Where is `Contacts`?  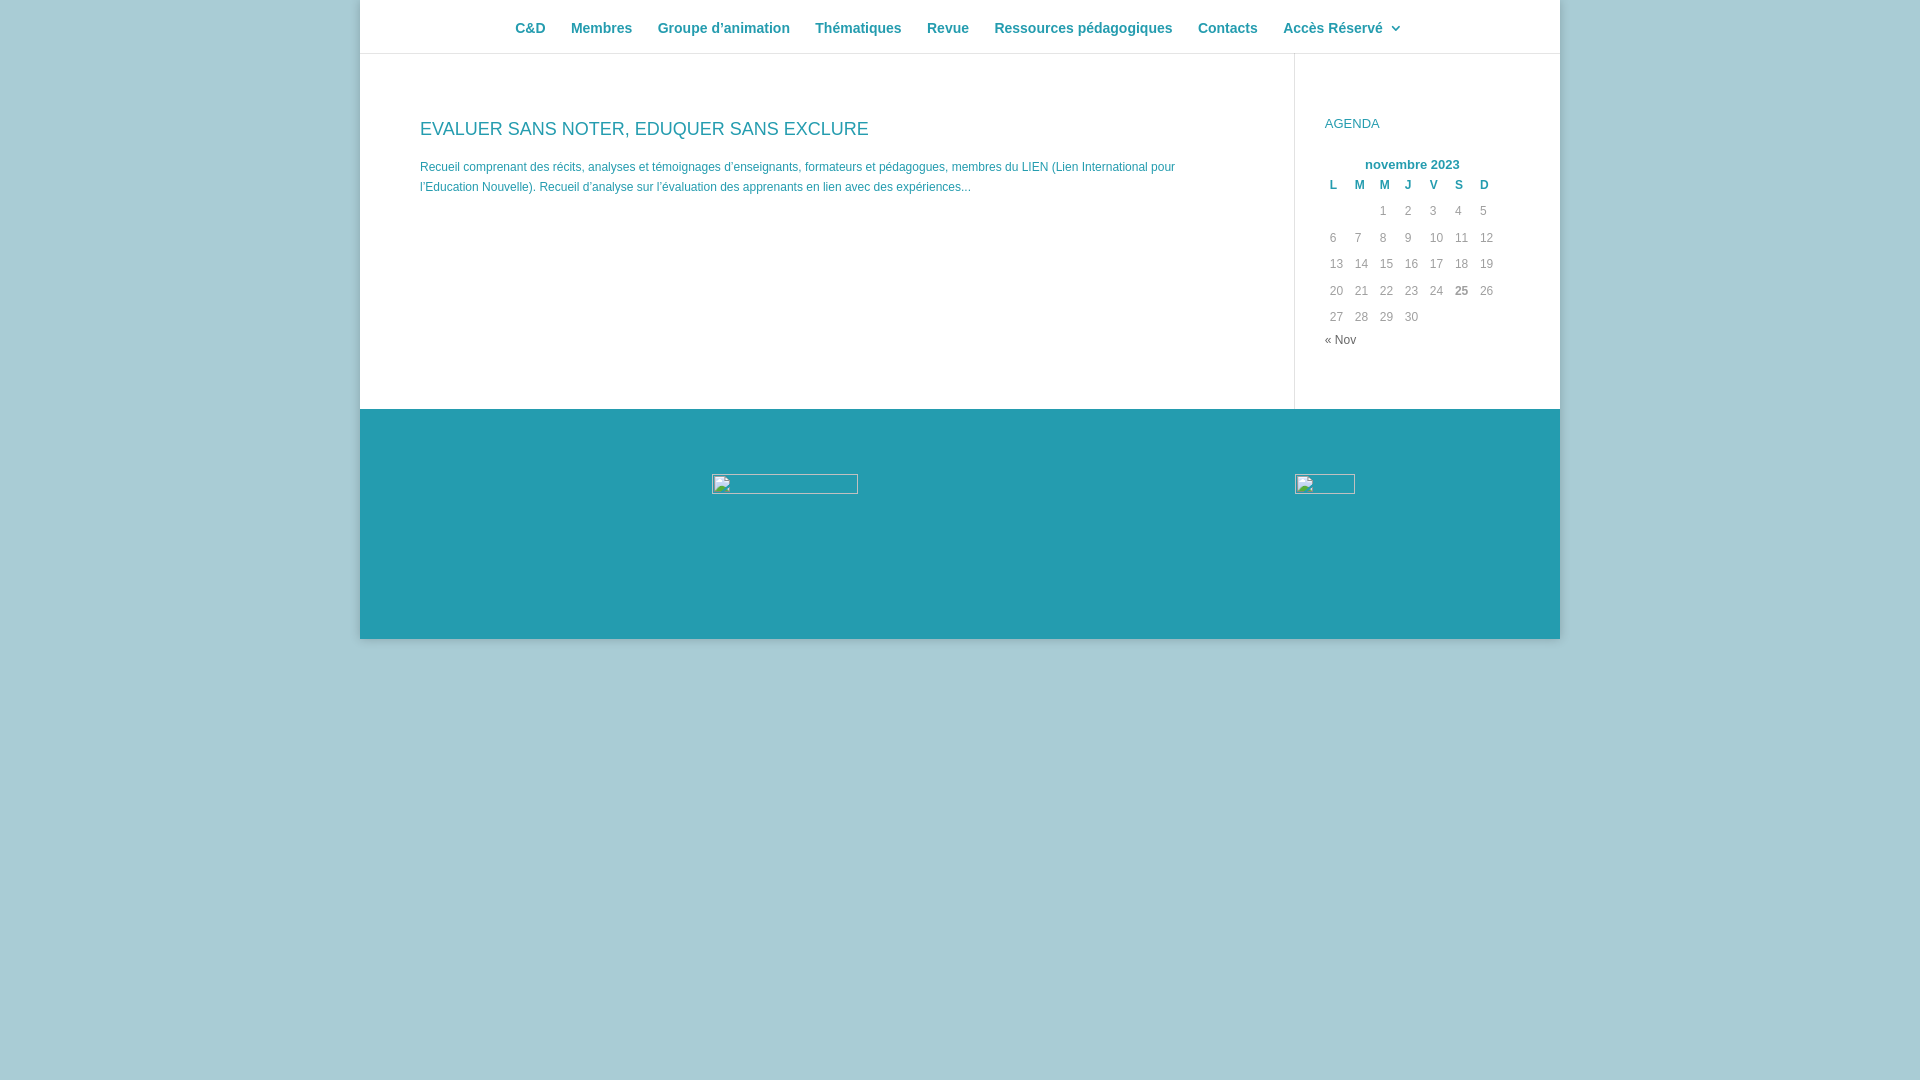
Contacts is located at coordinates (1228, 37).